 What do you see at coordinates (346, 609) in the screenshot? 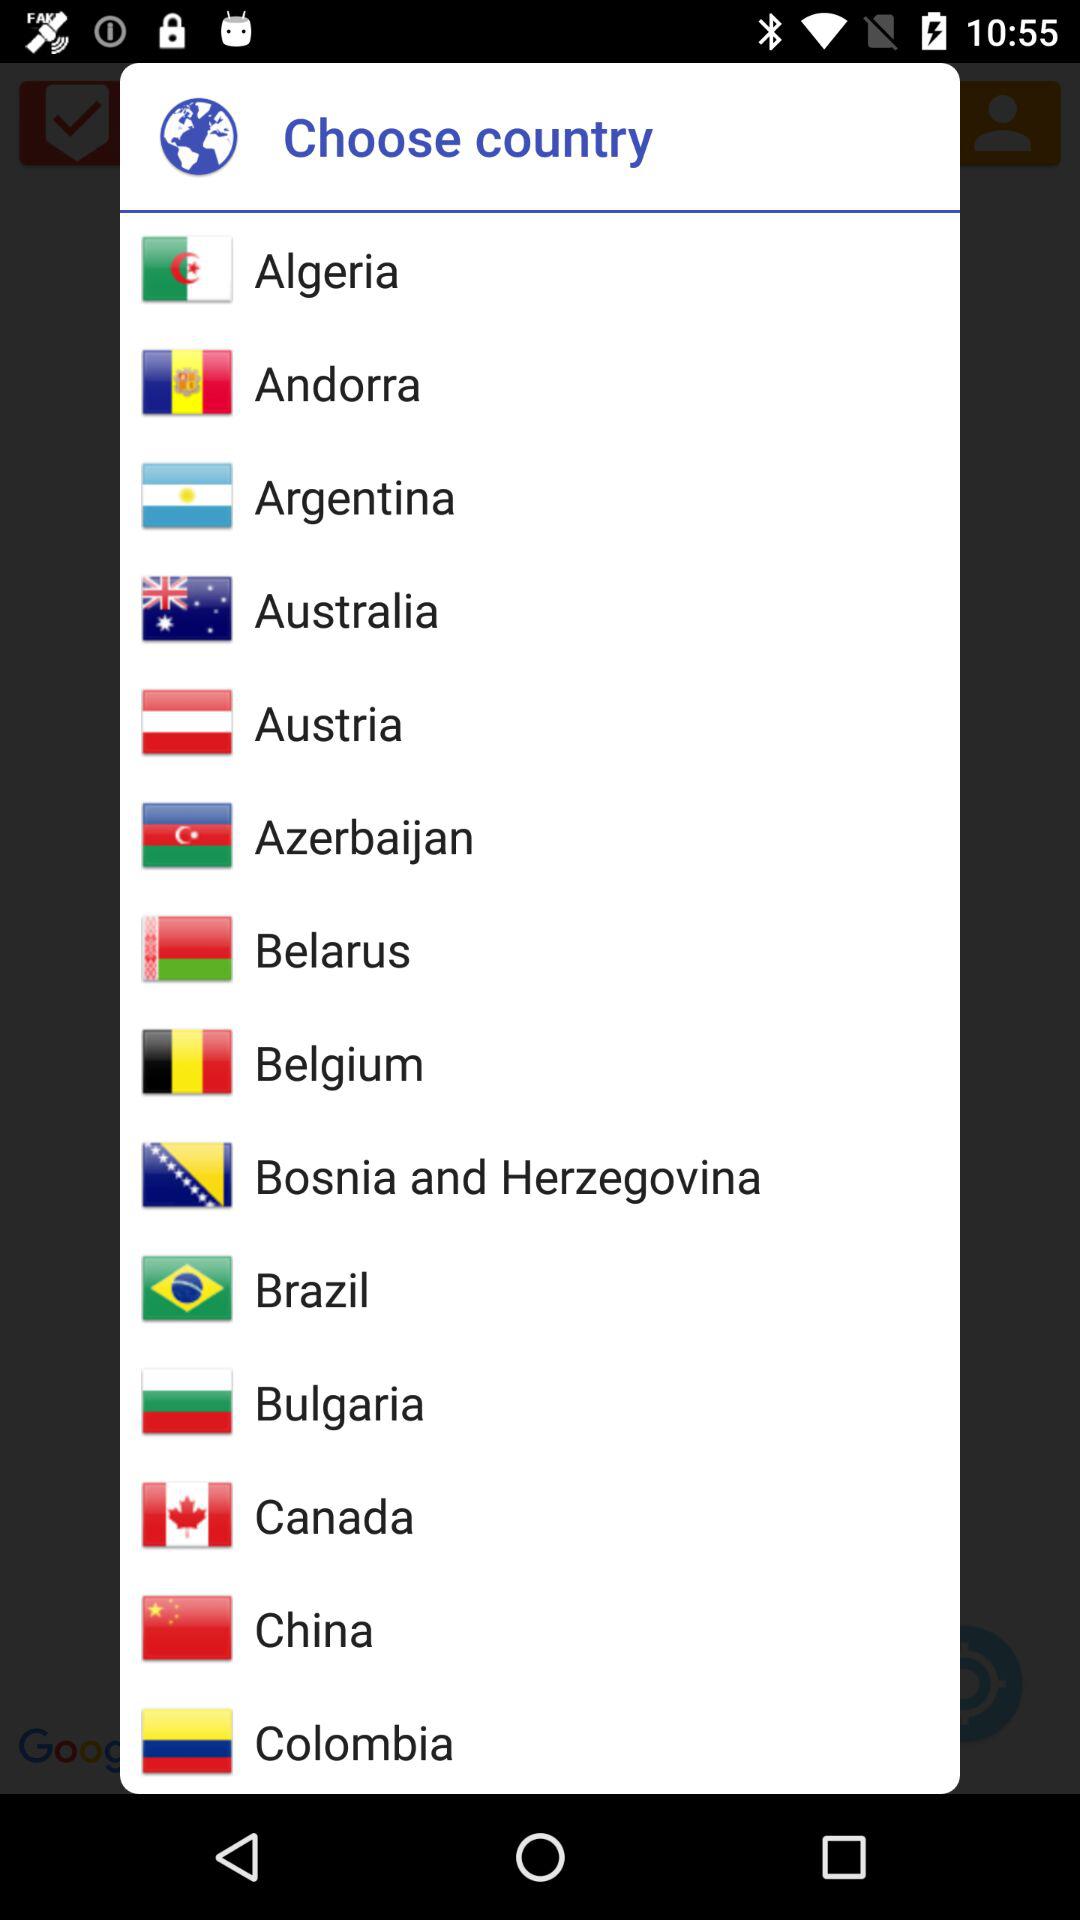
I see `select the icon below the argentina item` at bounding box center [346, 609].